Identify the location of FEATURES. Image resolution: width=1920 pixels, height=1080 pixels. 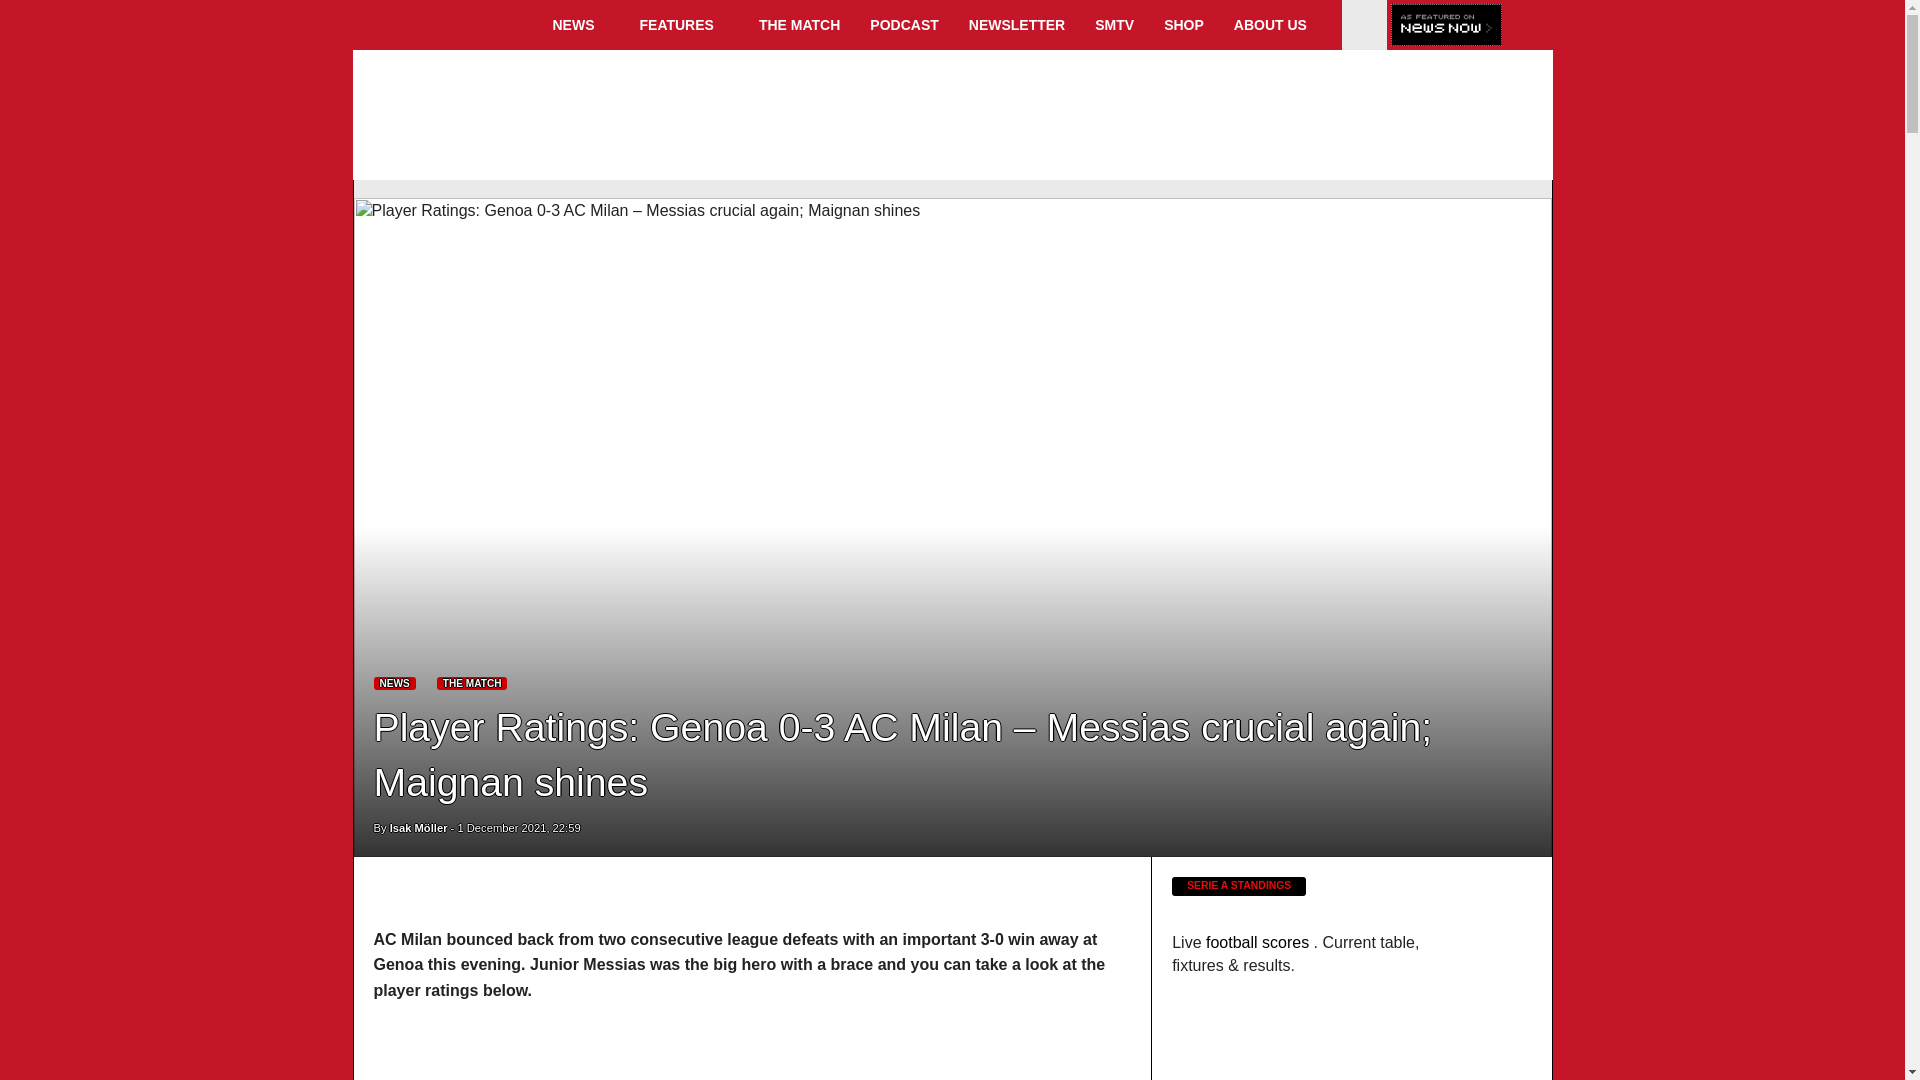
(684, 24).